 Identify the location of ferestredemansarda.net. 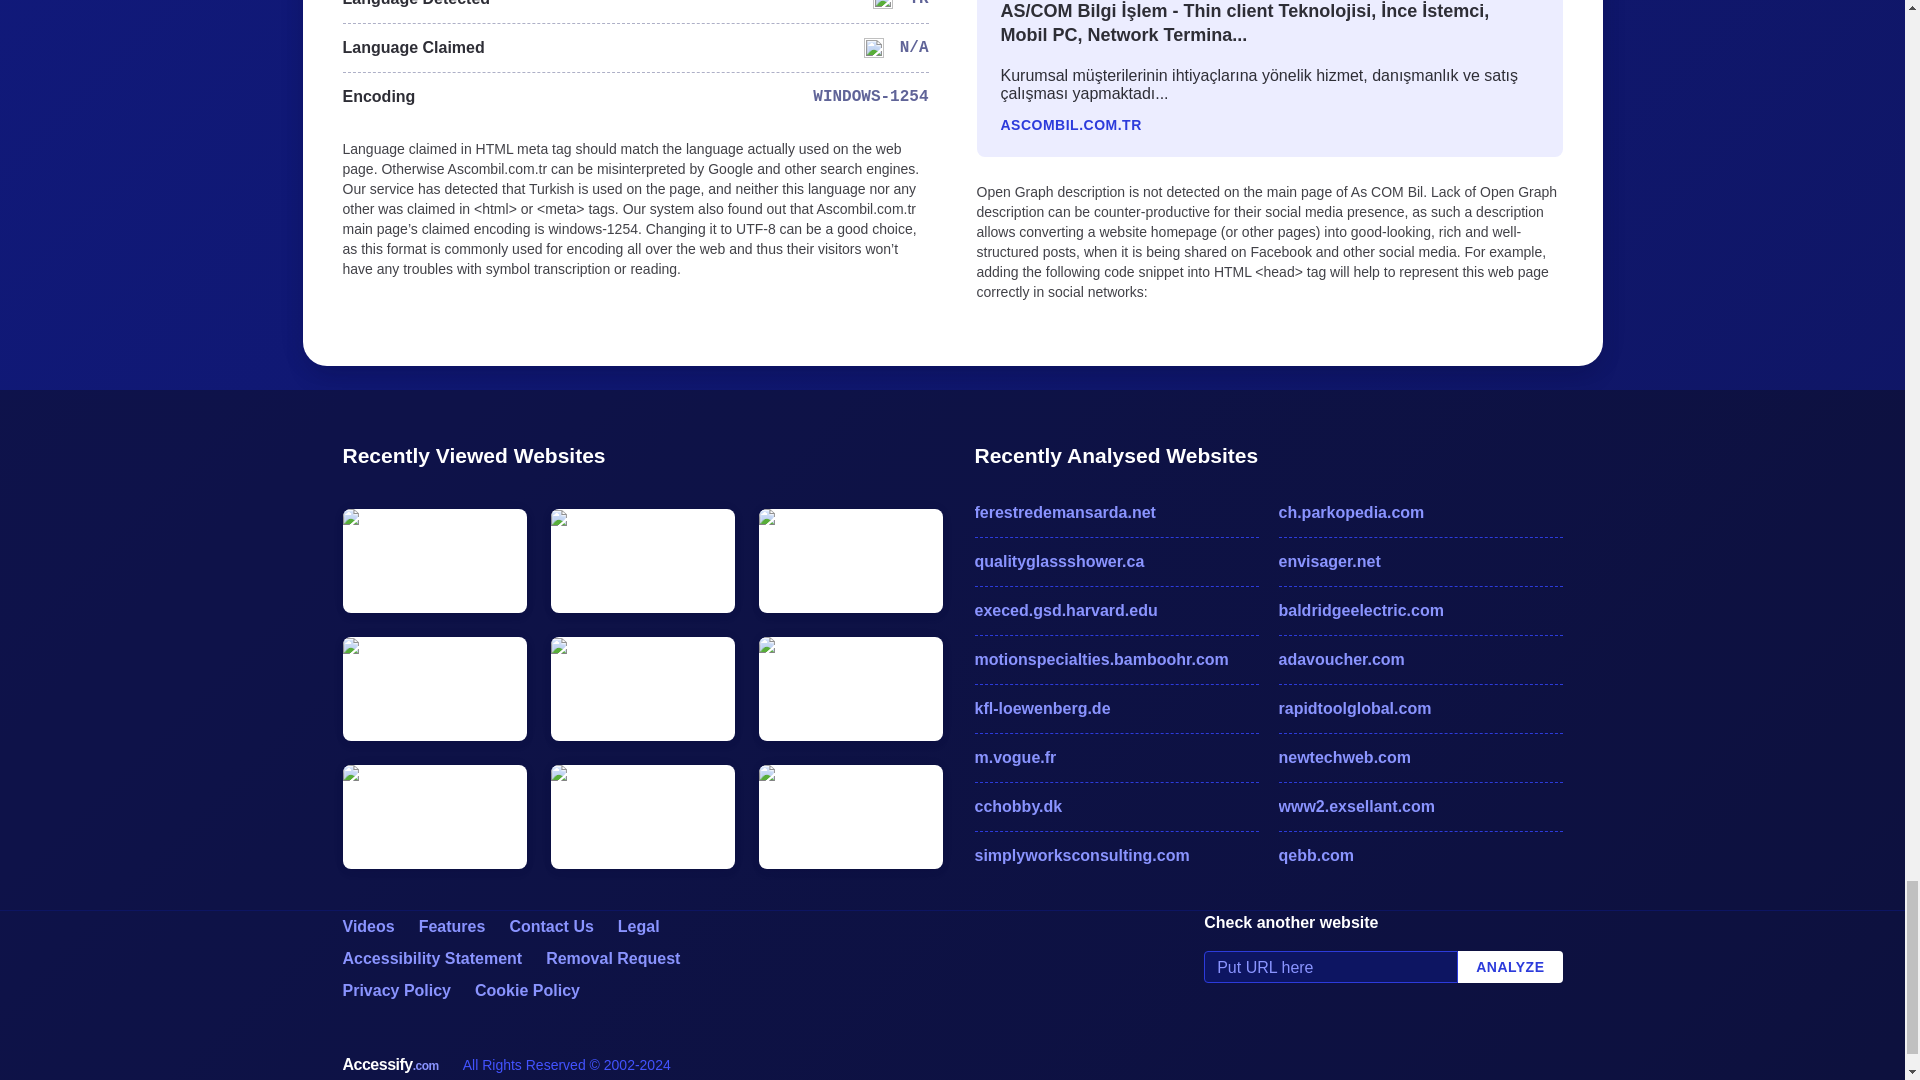
(1115, 512).